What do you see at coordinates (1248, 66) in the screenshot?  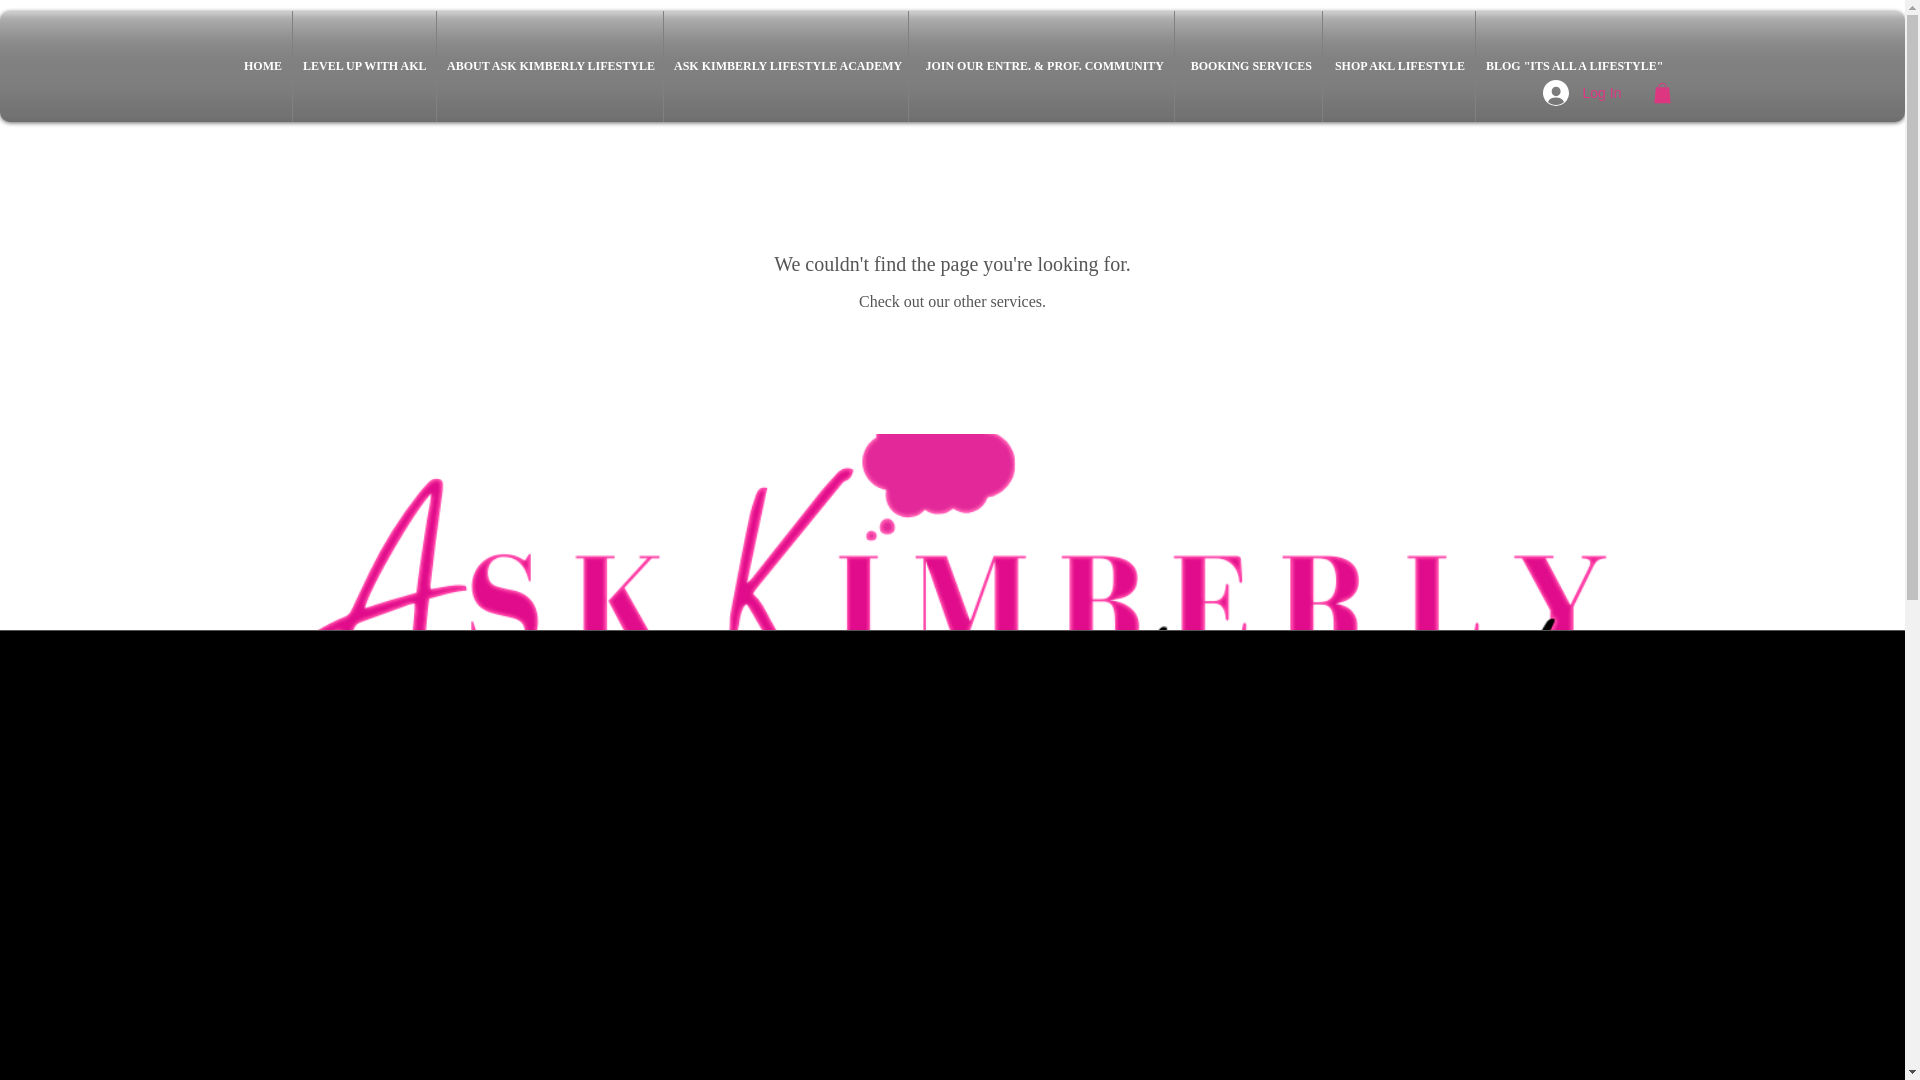 I see `BOOKING SERVICES` at bounding box center [1248, 66].